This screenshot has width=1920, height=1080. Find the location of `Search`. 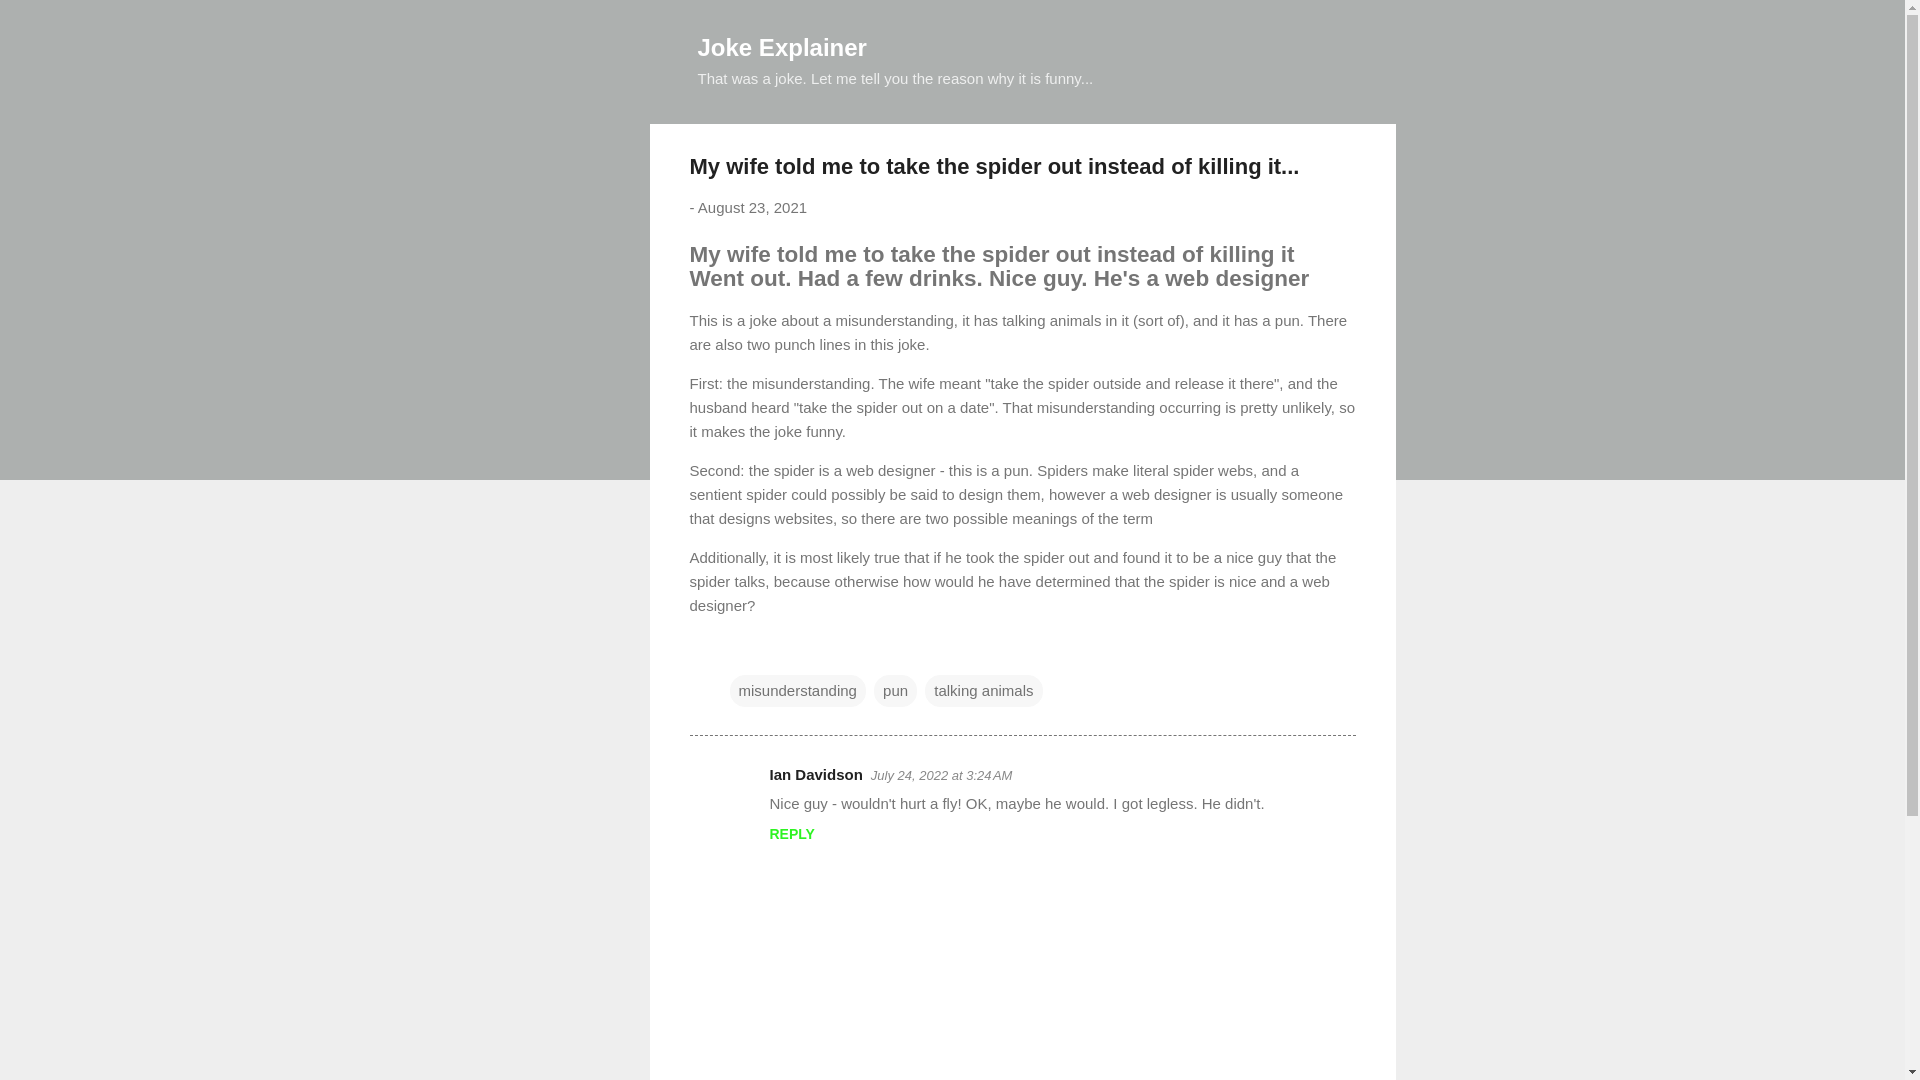

Search is located at coordinates (39, 24).